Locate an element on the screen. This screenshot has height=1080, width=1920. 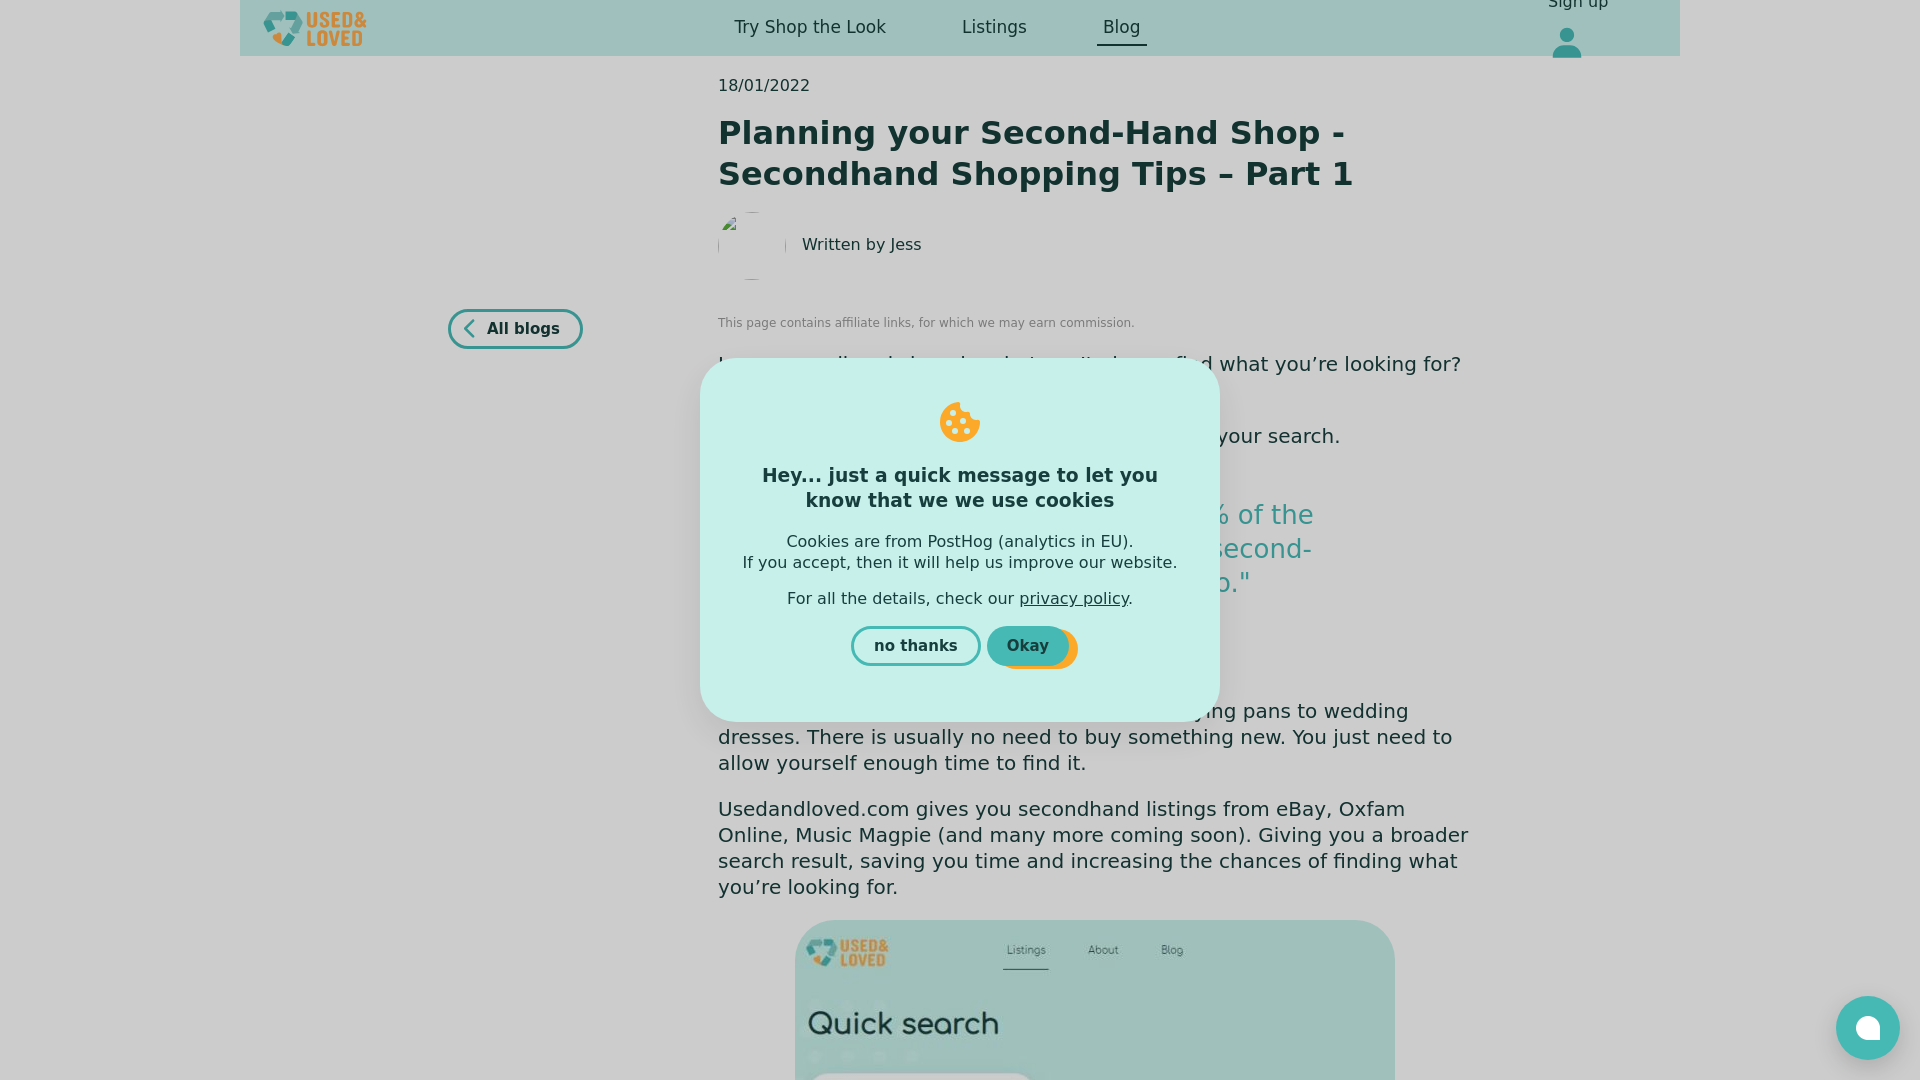
Sign up is located at coordinates (1578, 8).